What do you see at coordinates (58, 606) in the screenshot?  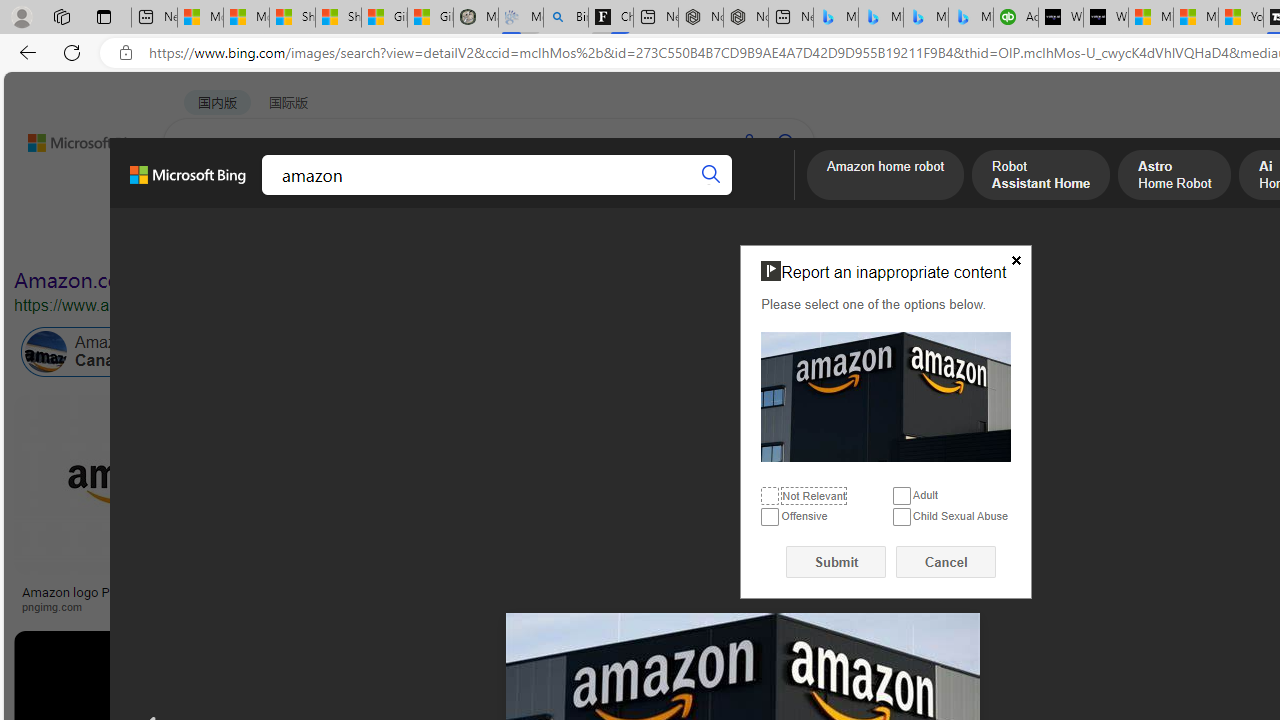 I see `pngimg.com` at bounding box center [58, 606].